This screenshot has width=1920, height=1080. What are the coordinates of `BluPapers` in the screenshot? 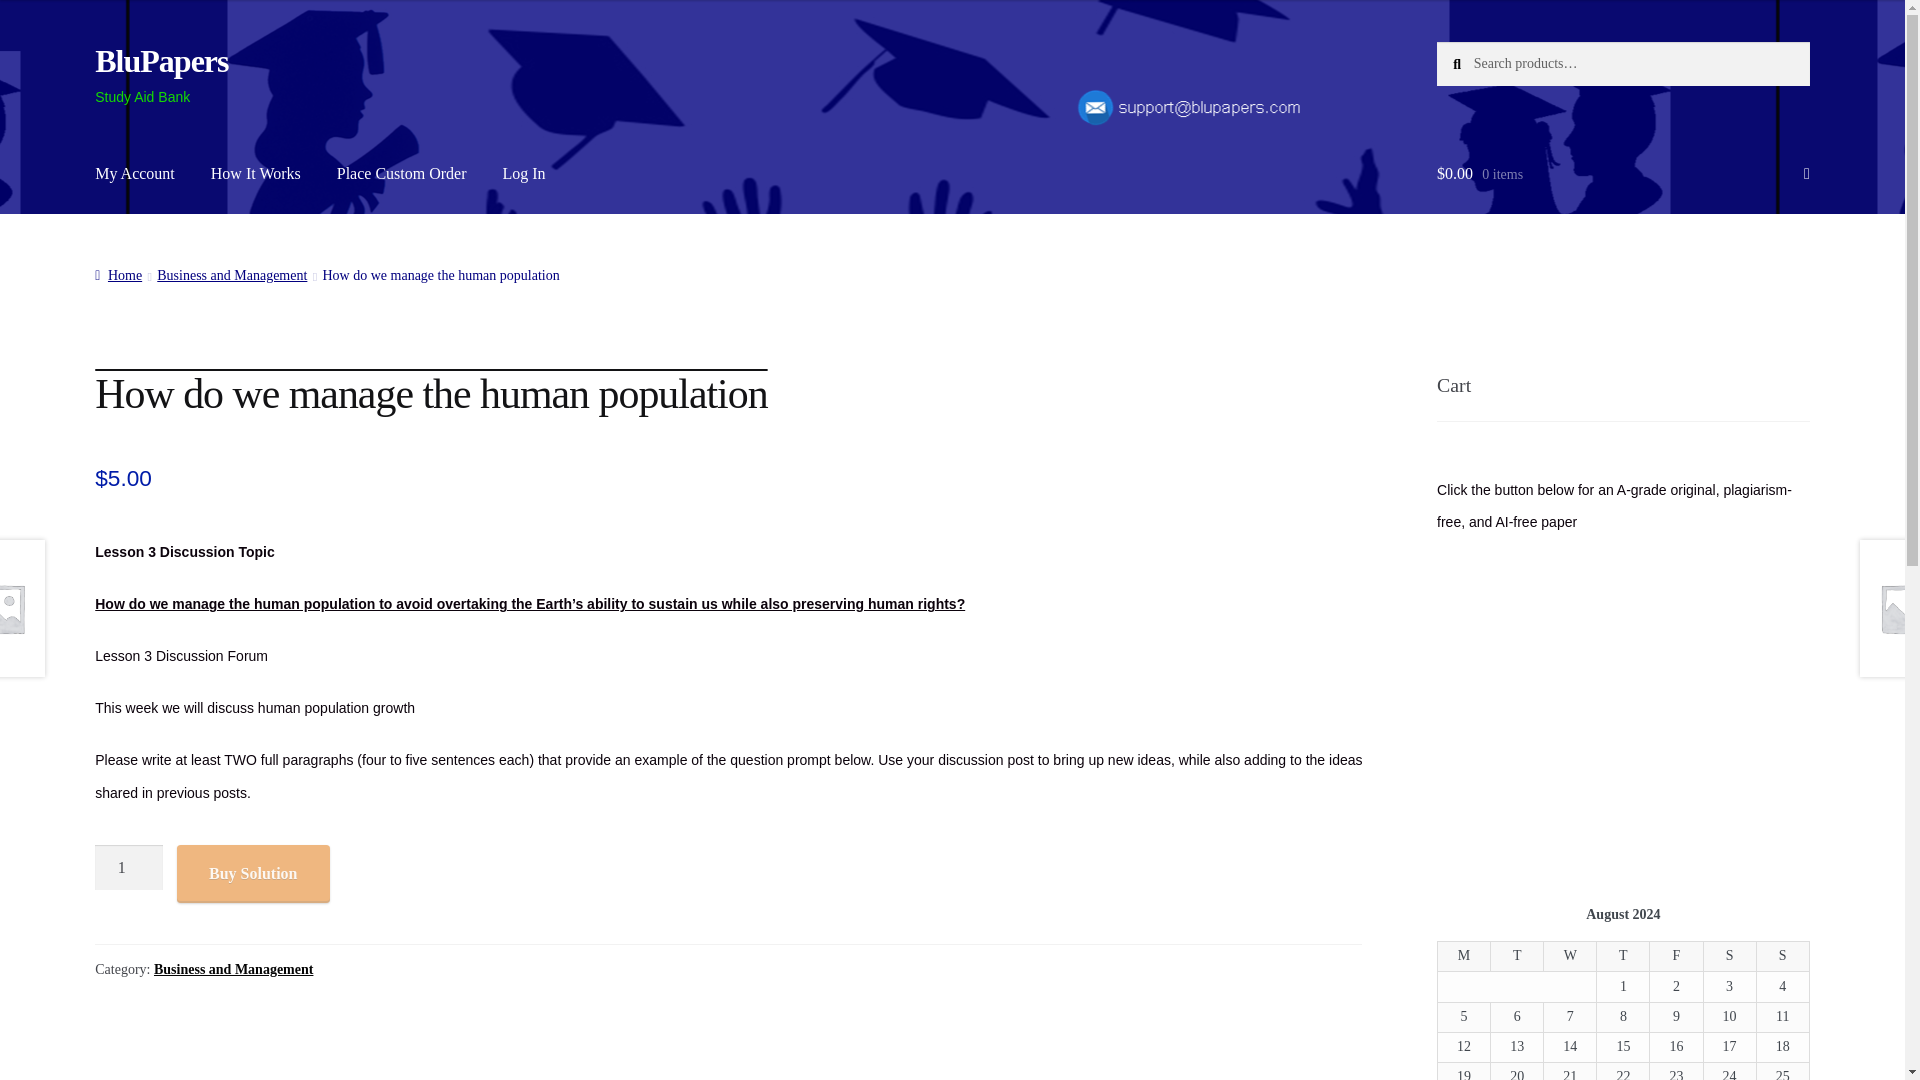 It's located at (161, 60).